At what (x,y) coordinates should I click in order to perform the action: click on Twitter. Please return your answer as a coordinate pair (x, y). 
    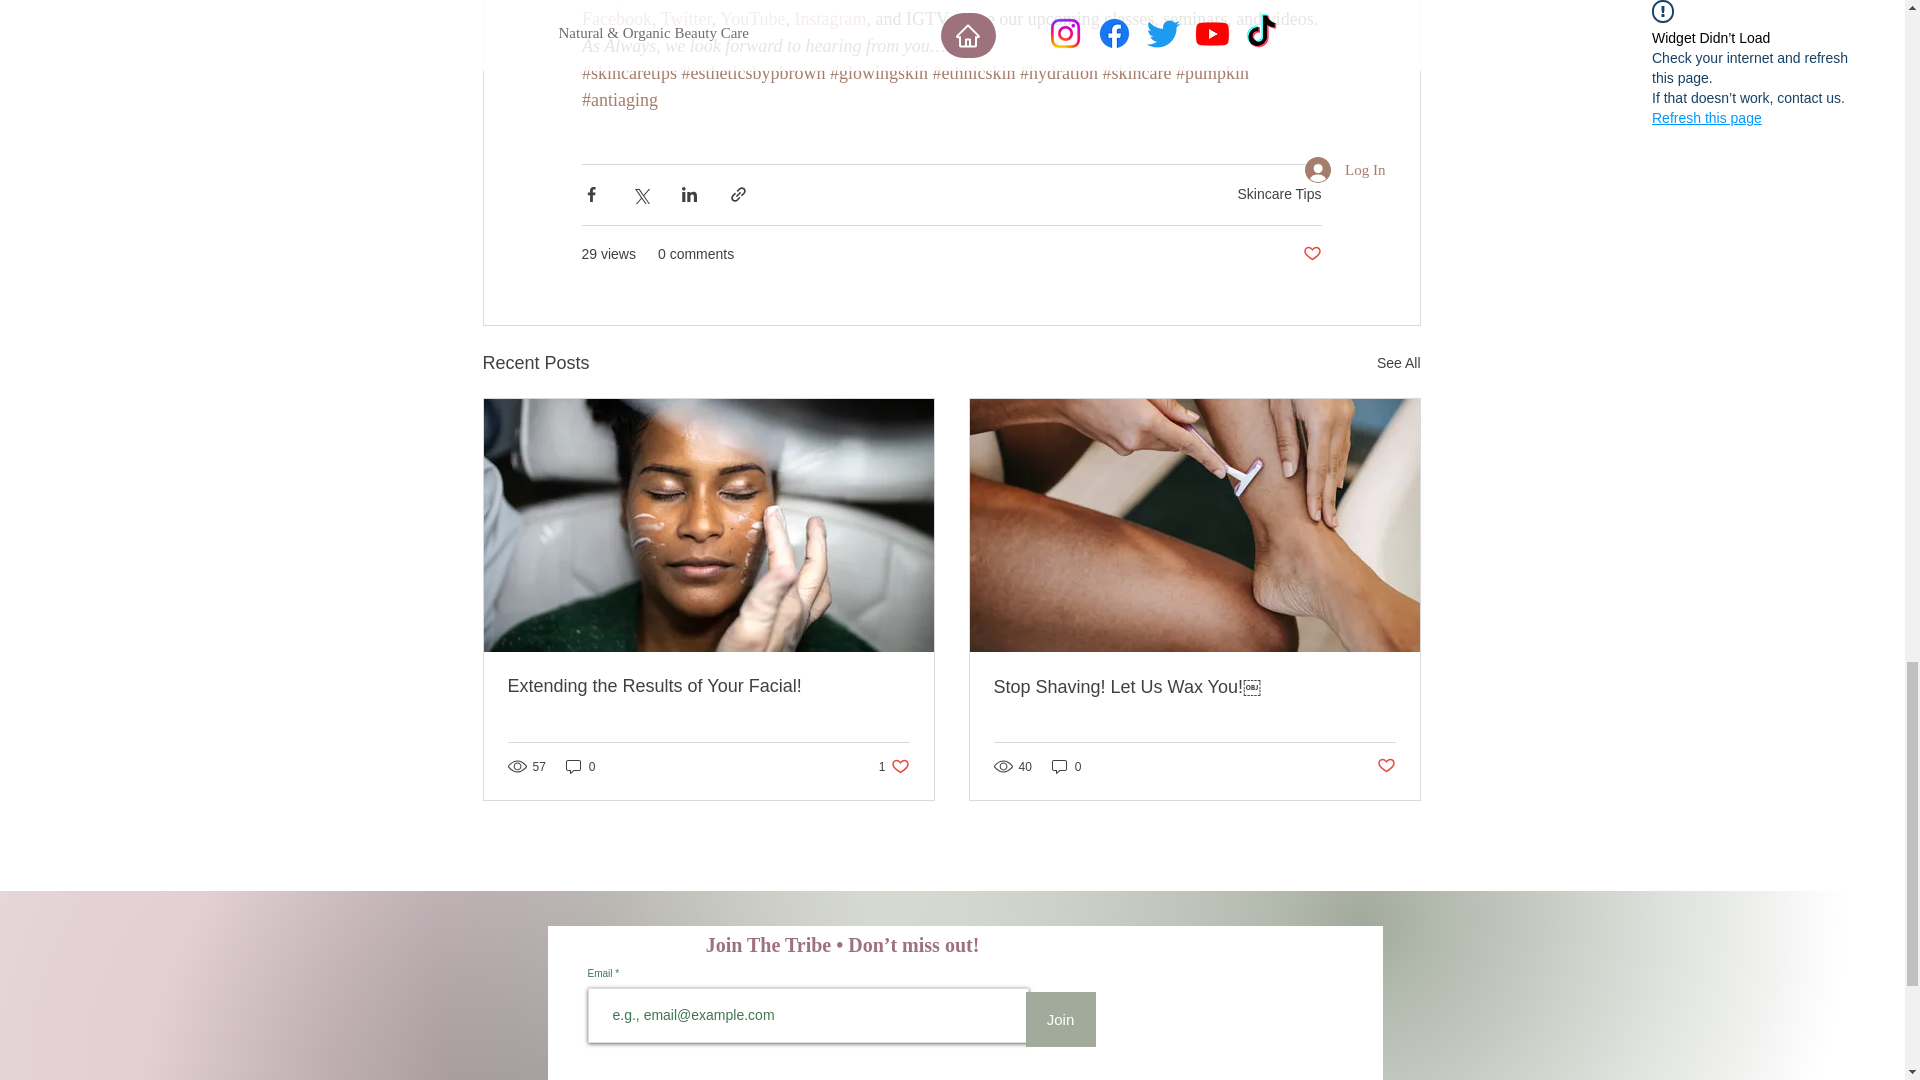
    Looking at the image, I should click on (685, 18).